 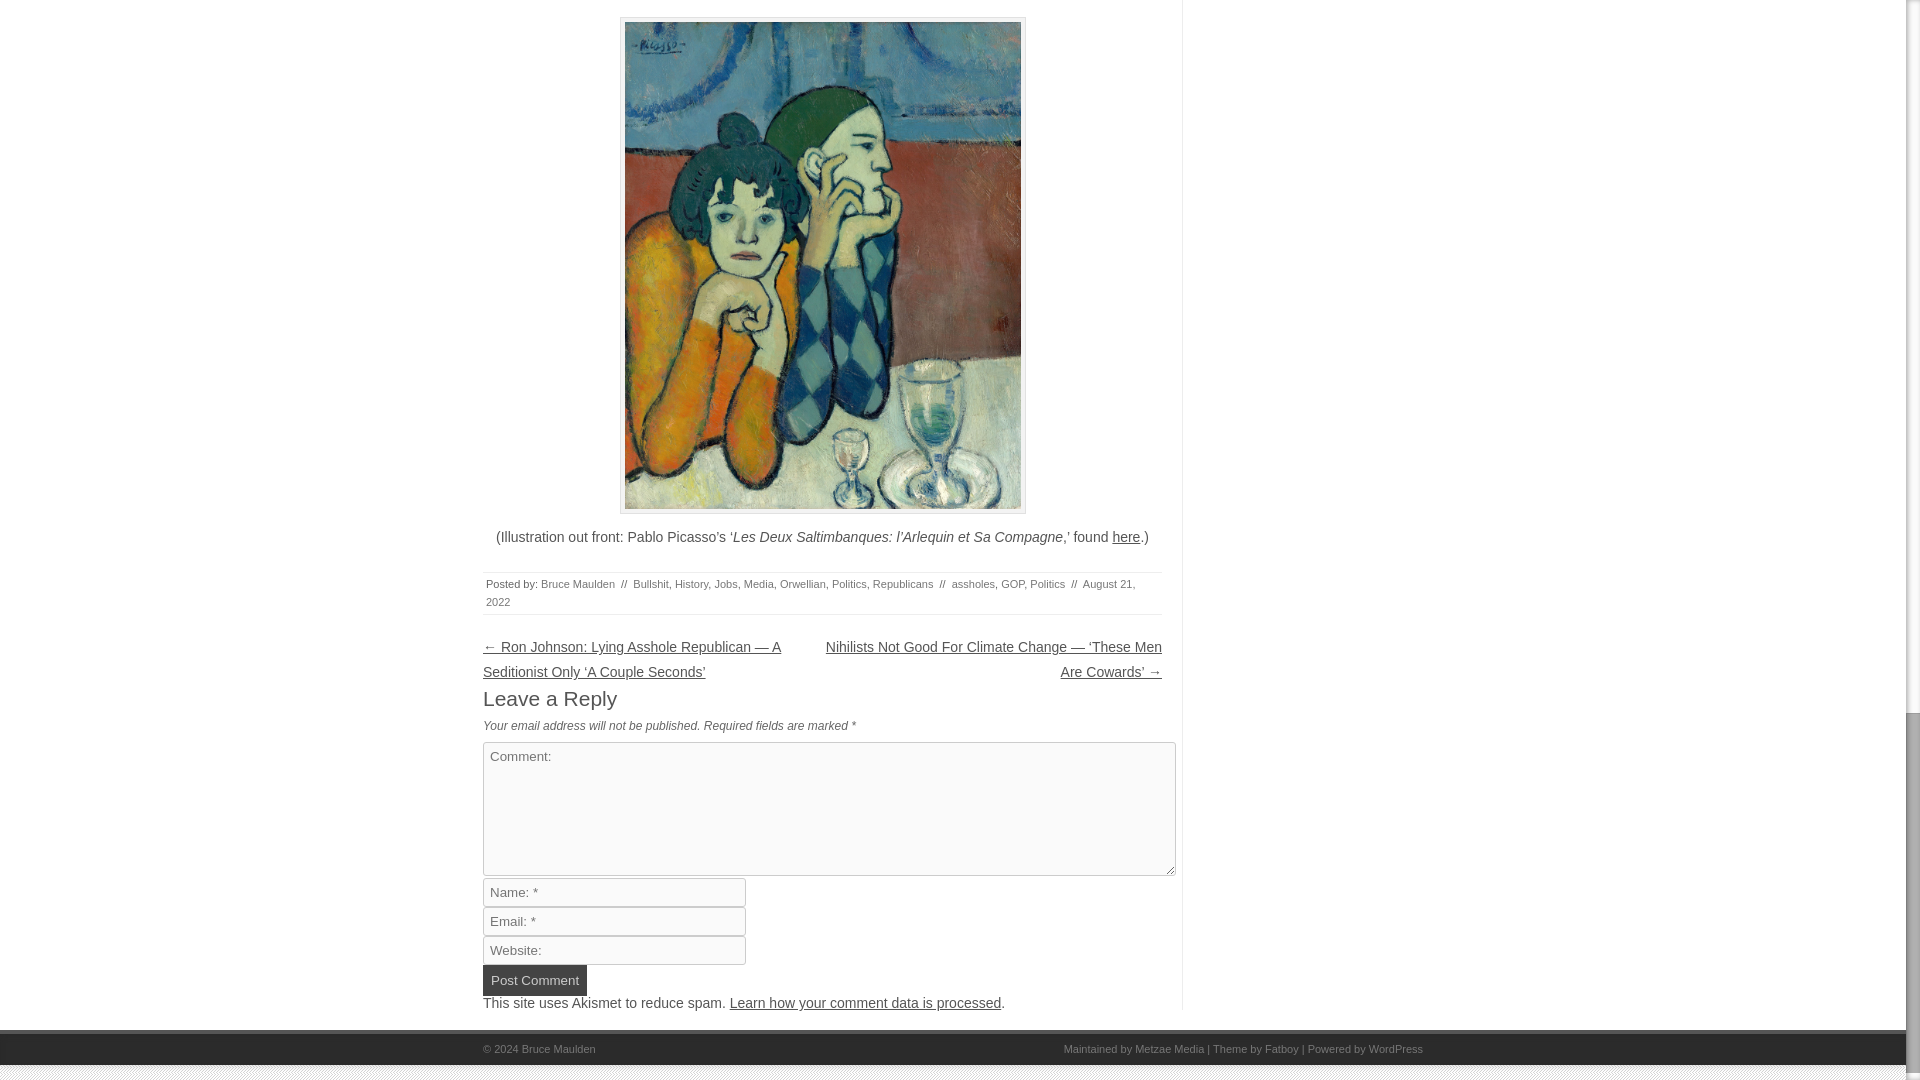 I want to click on Politics, so click(x=849, y=583).